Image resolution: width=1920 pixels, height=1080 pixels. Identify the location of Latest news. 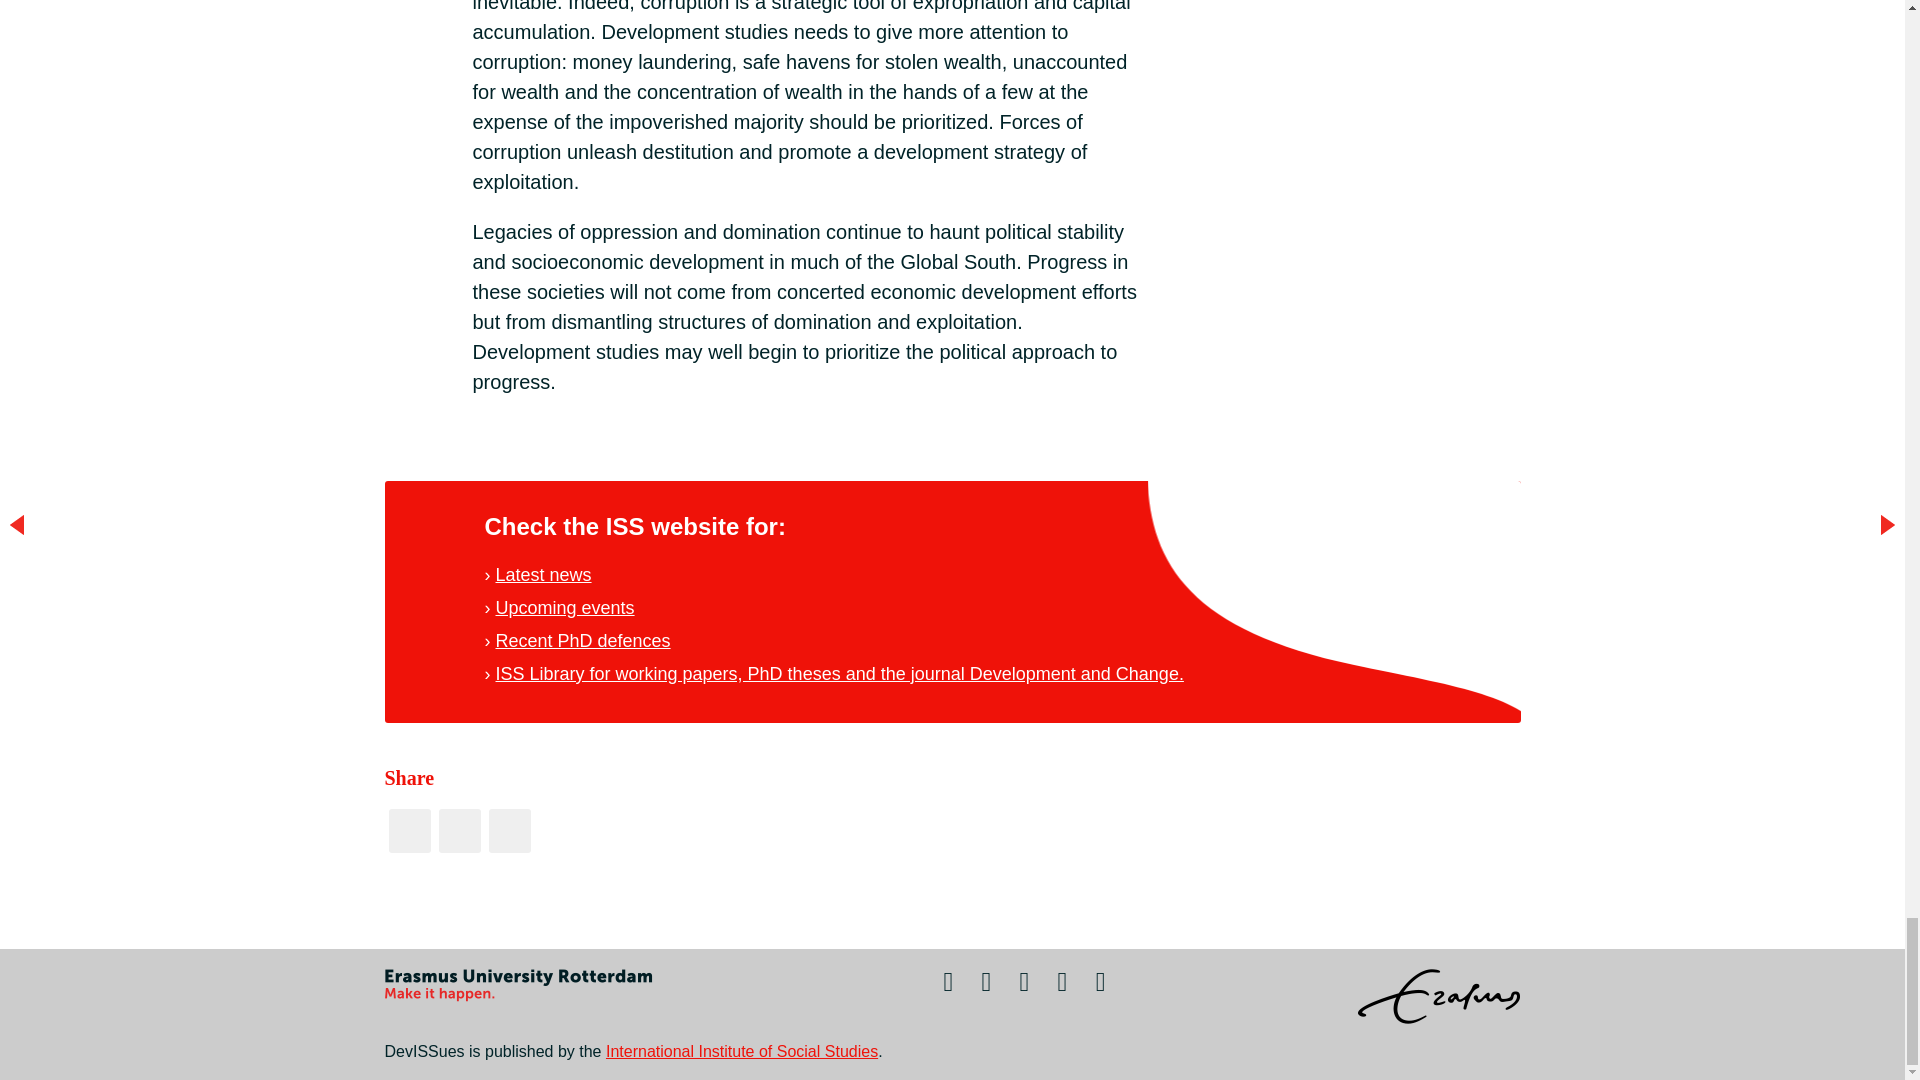
(543, 574).